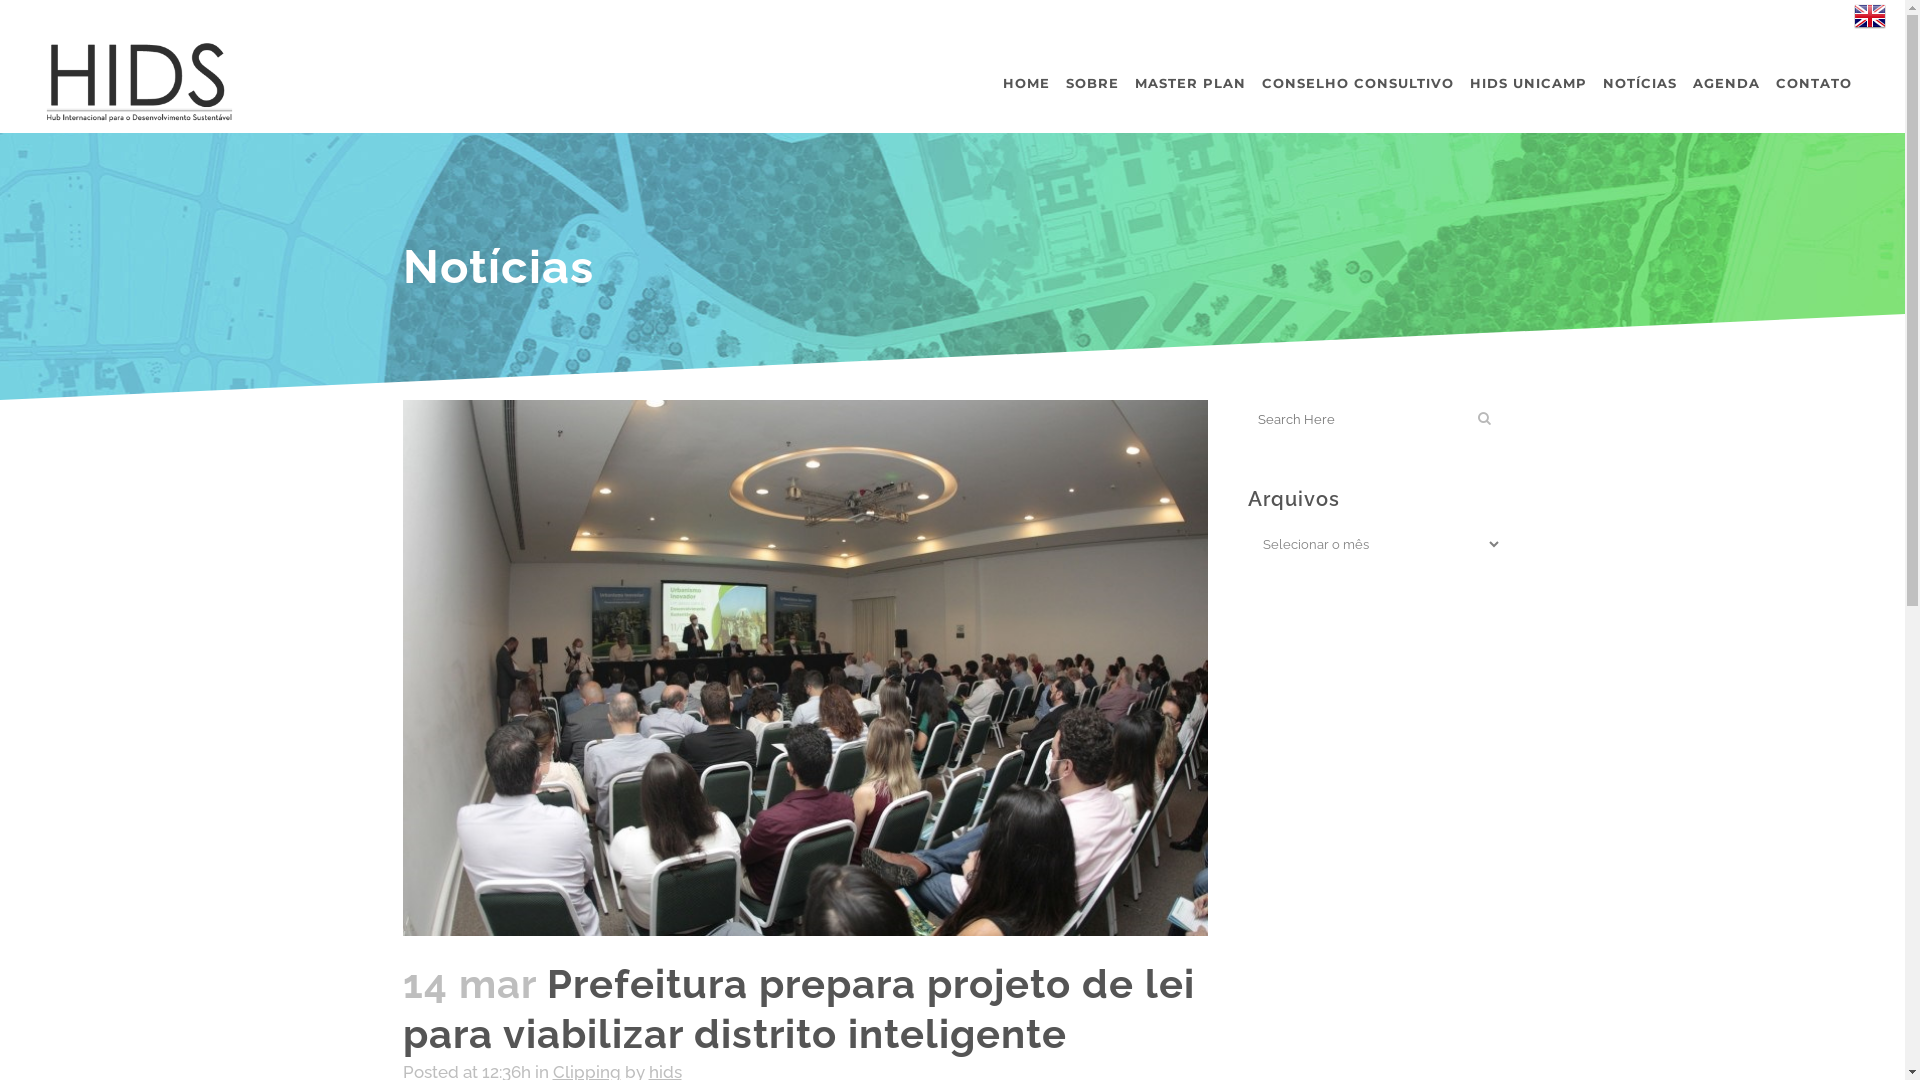 This screenshot has height=1080, width=1920. I want to click on MASTER PLAN, so click(1190, 83).